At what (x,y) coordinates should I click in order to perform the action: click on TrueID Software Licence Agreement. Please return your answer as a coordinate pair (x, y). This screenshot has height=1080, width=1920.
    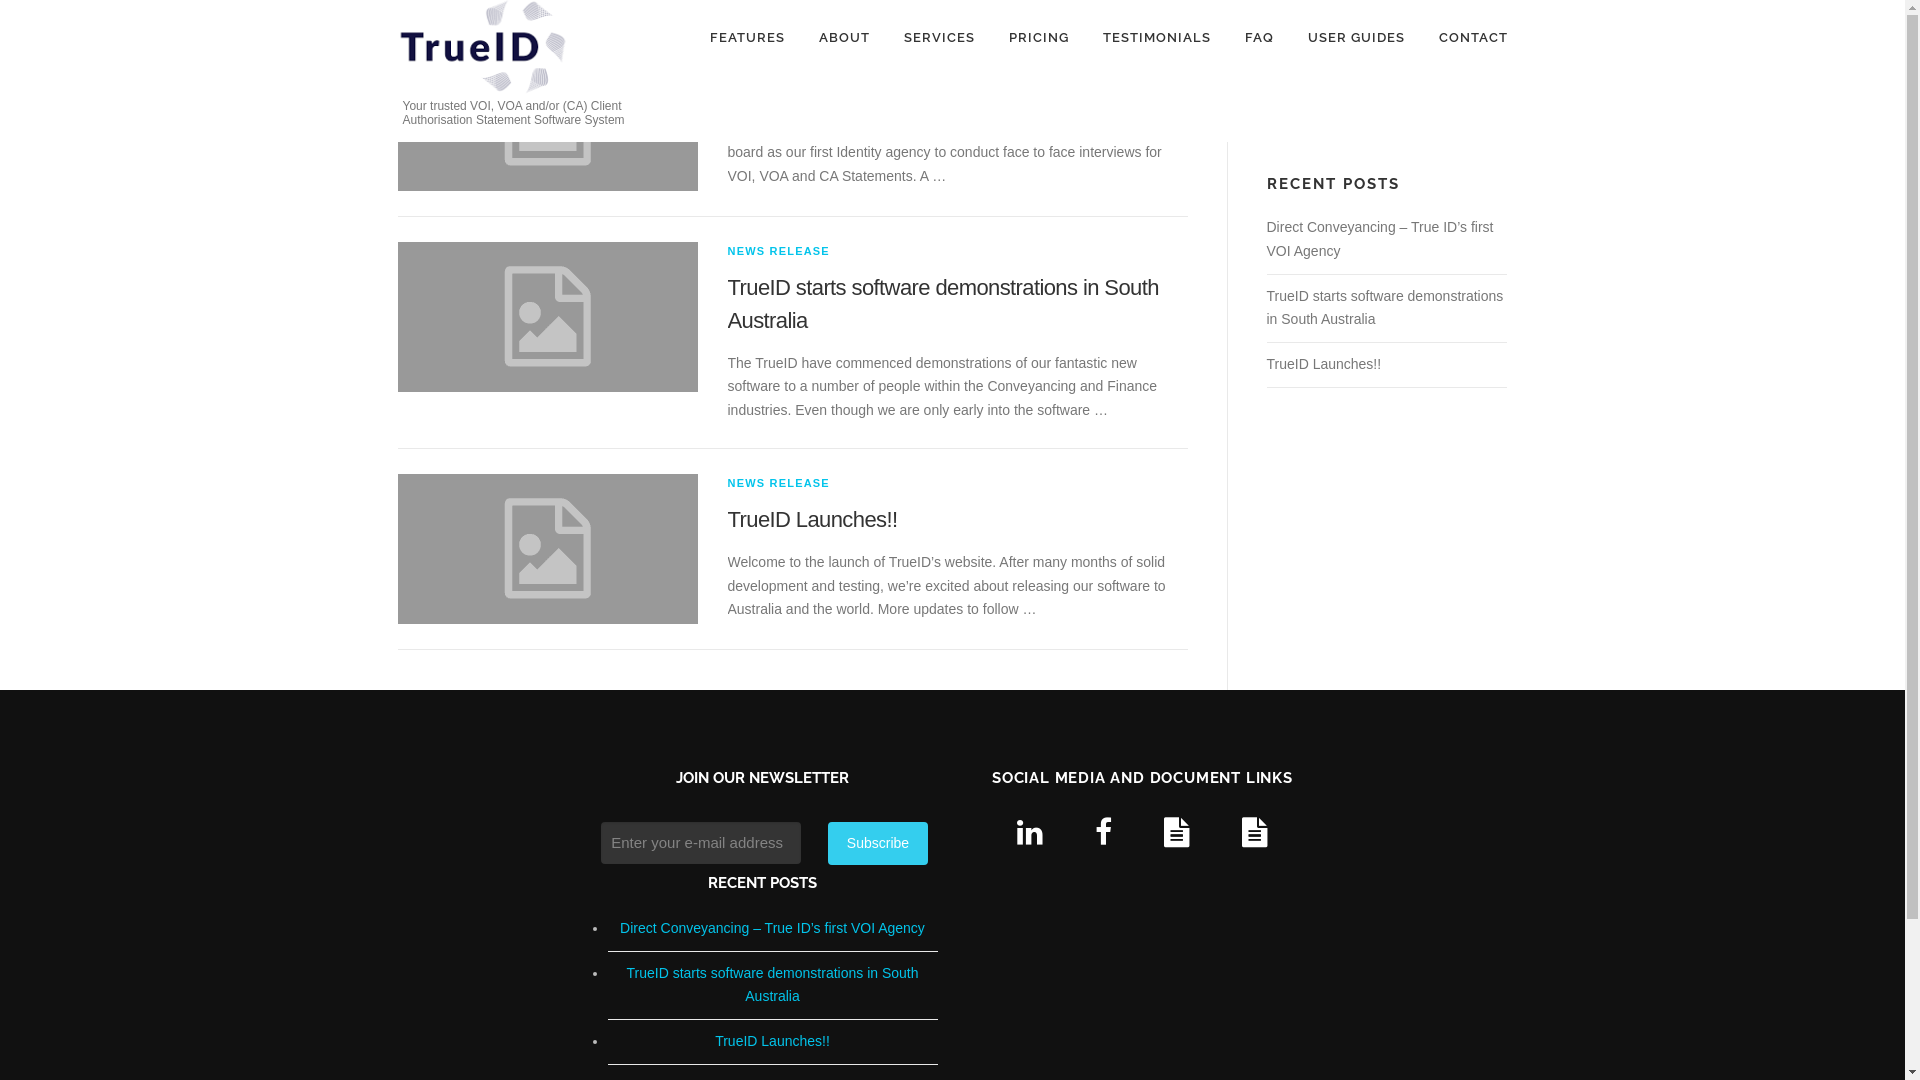
    Looking at the image, I should click on (1255, 832).